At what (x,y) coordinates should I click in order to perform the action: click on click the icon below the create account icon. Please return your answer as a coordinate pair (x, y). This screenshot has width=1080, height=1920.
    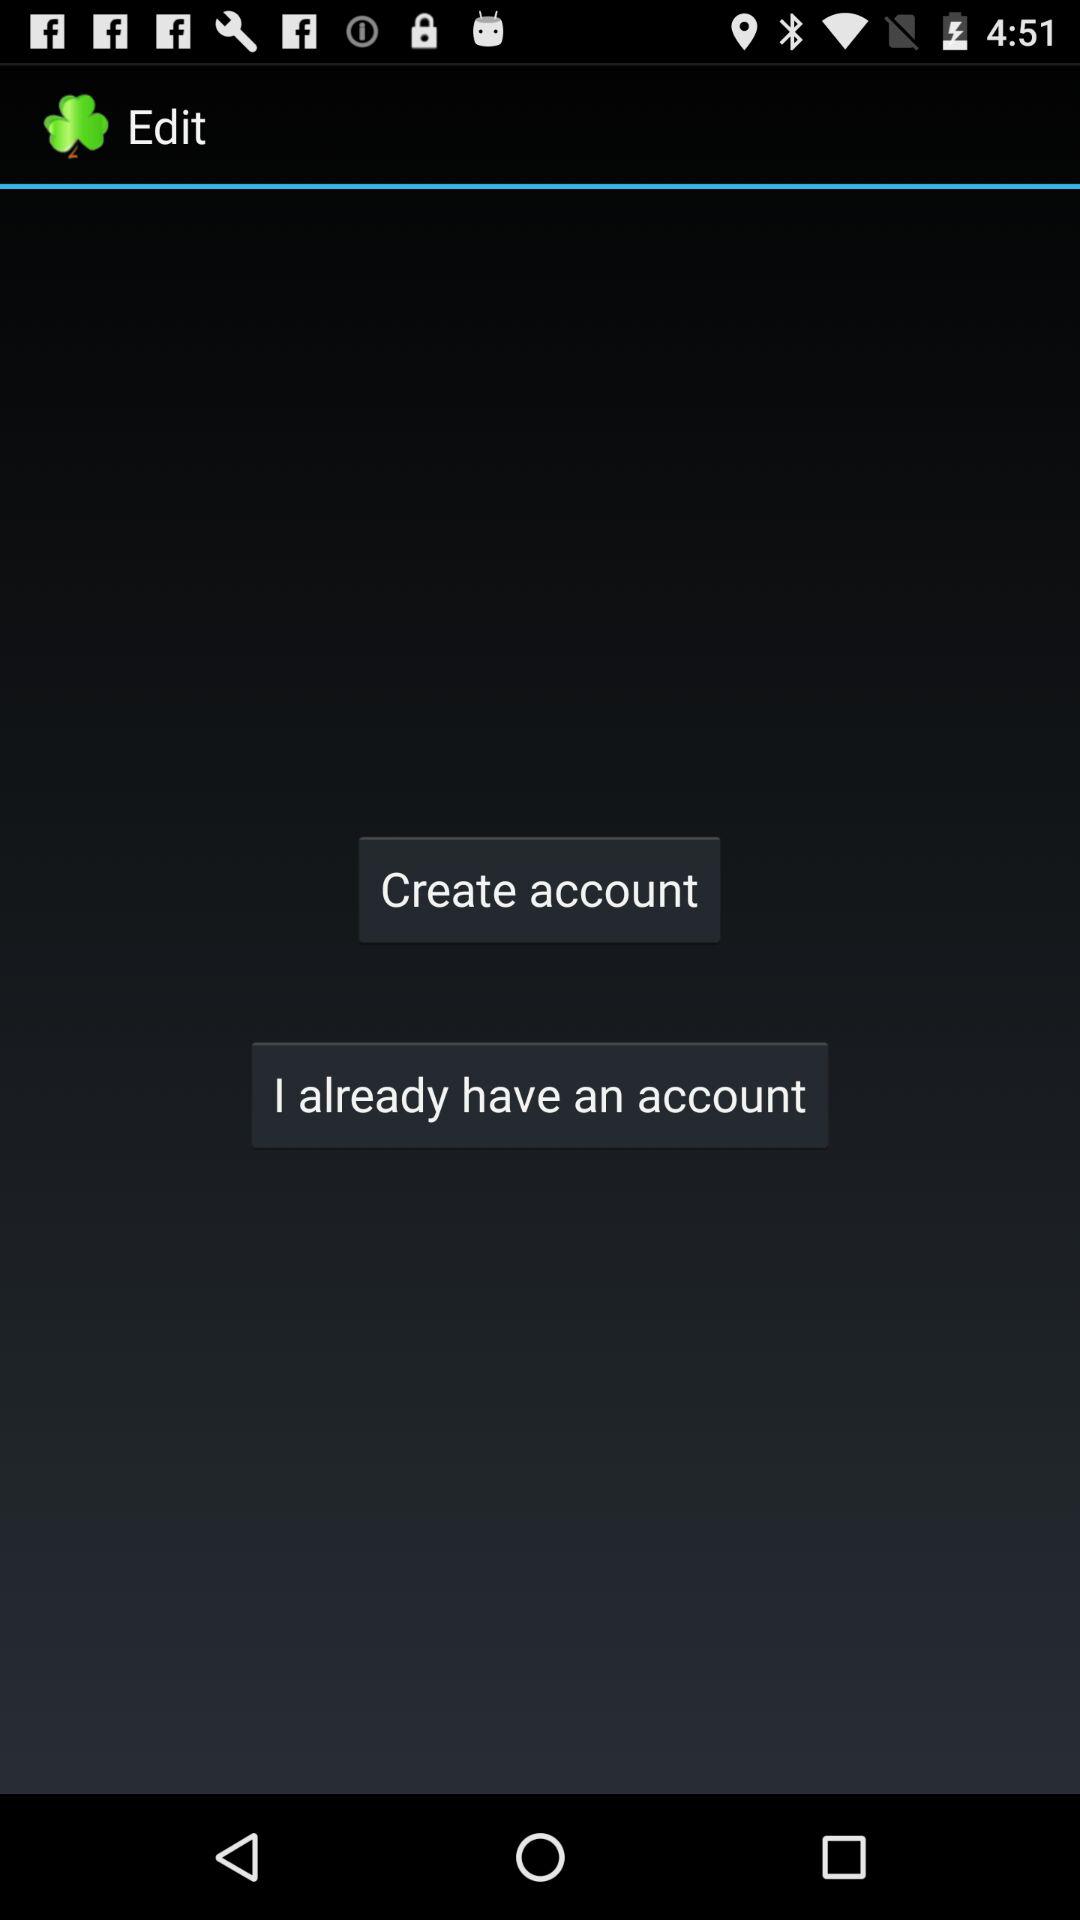
    Looking at the image, I should click on (540, 1094).